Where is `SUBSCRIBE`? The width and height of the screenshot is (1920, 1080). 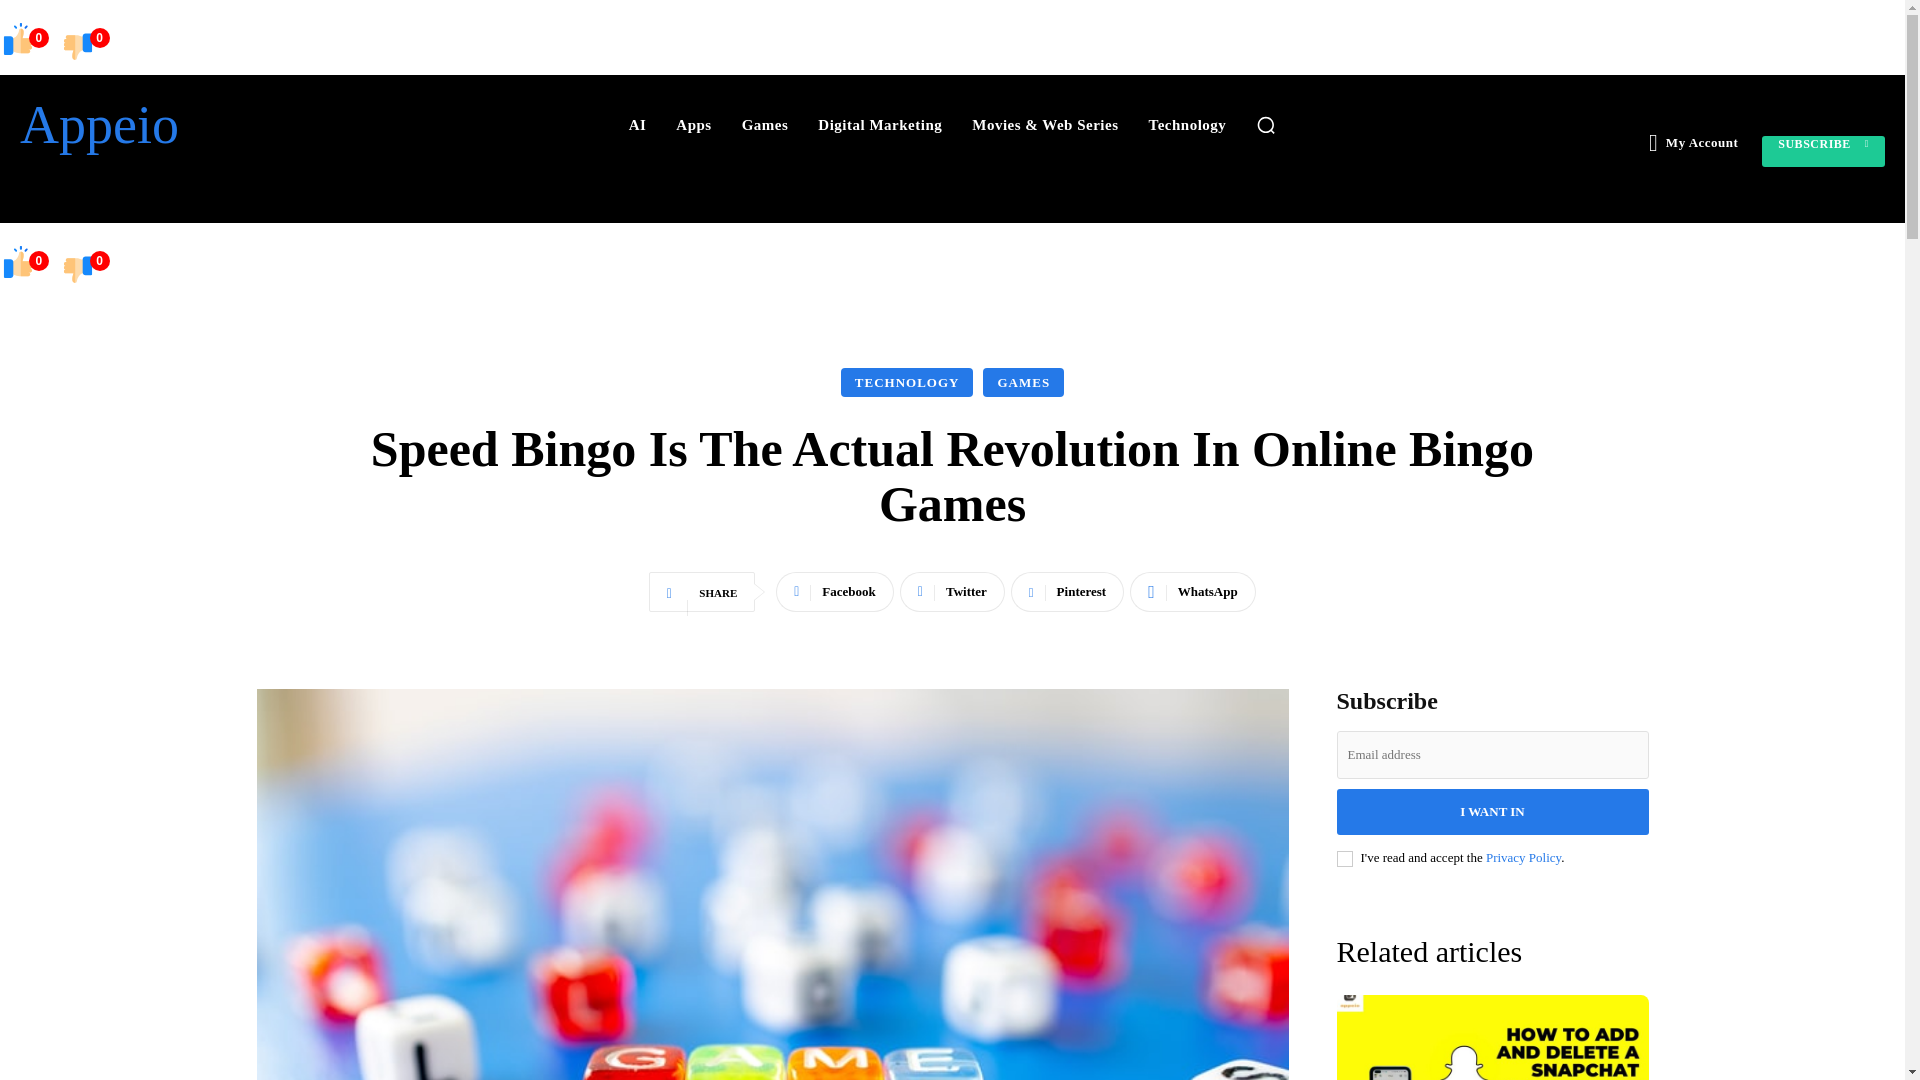 SUBSCRIBE is located at coordinates (1824, 152).